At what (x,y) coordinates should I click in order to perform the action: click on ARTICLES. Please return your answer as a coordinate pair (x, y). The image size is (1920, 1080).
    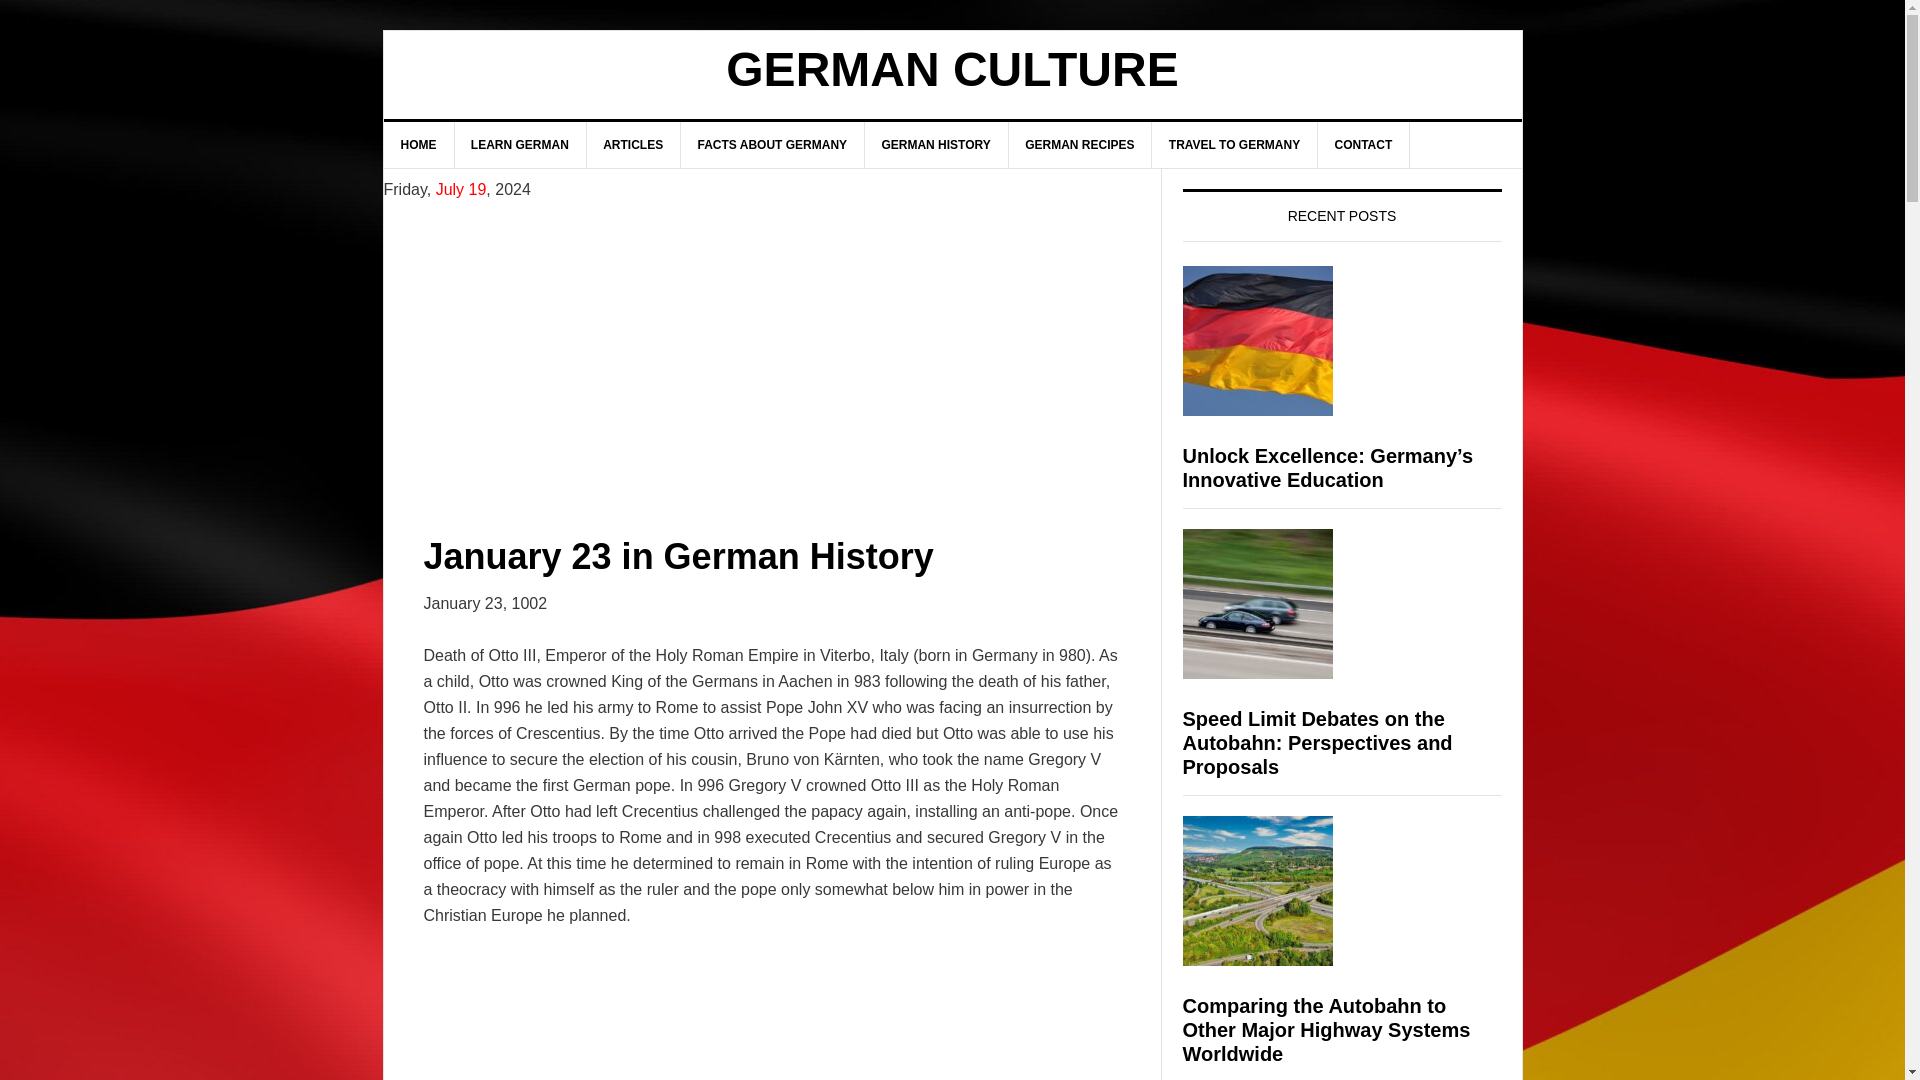
    Looking at the image, I should click on (633, 145).